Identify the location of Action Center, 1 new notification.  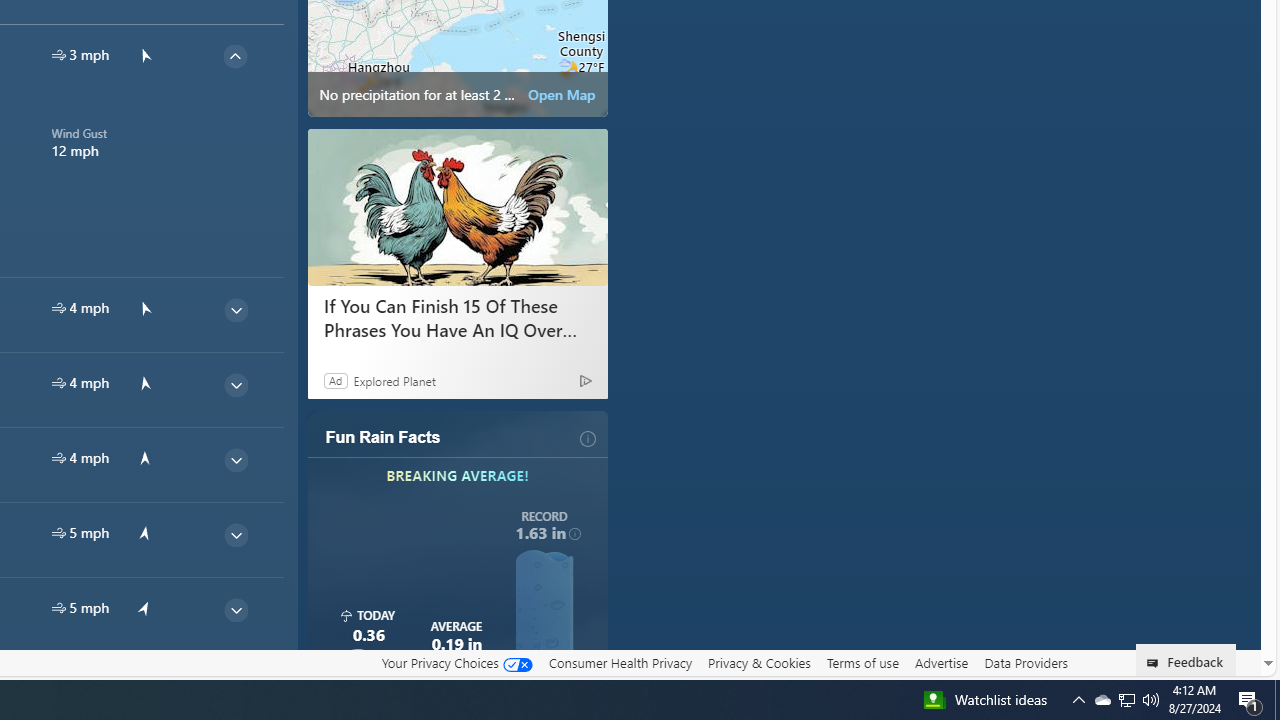
(1102, 700).